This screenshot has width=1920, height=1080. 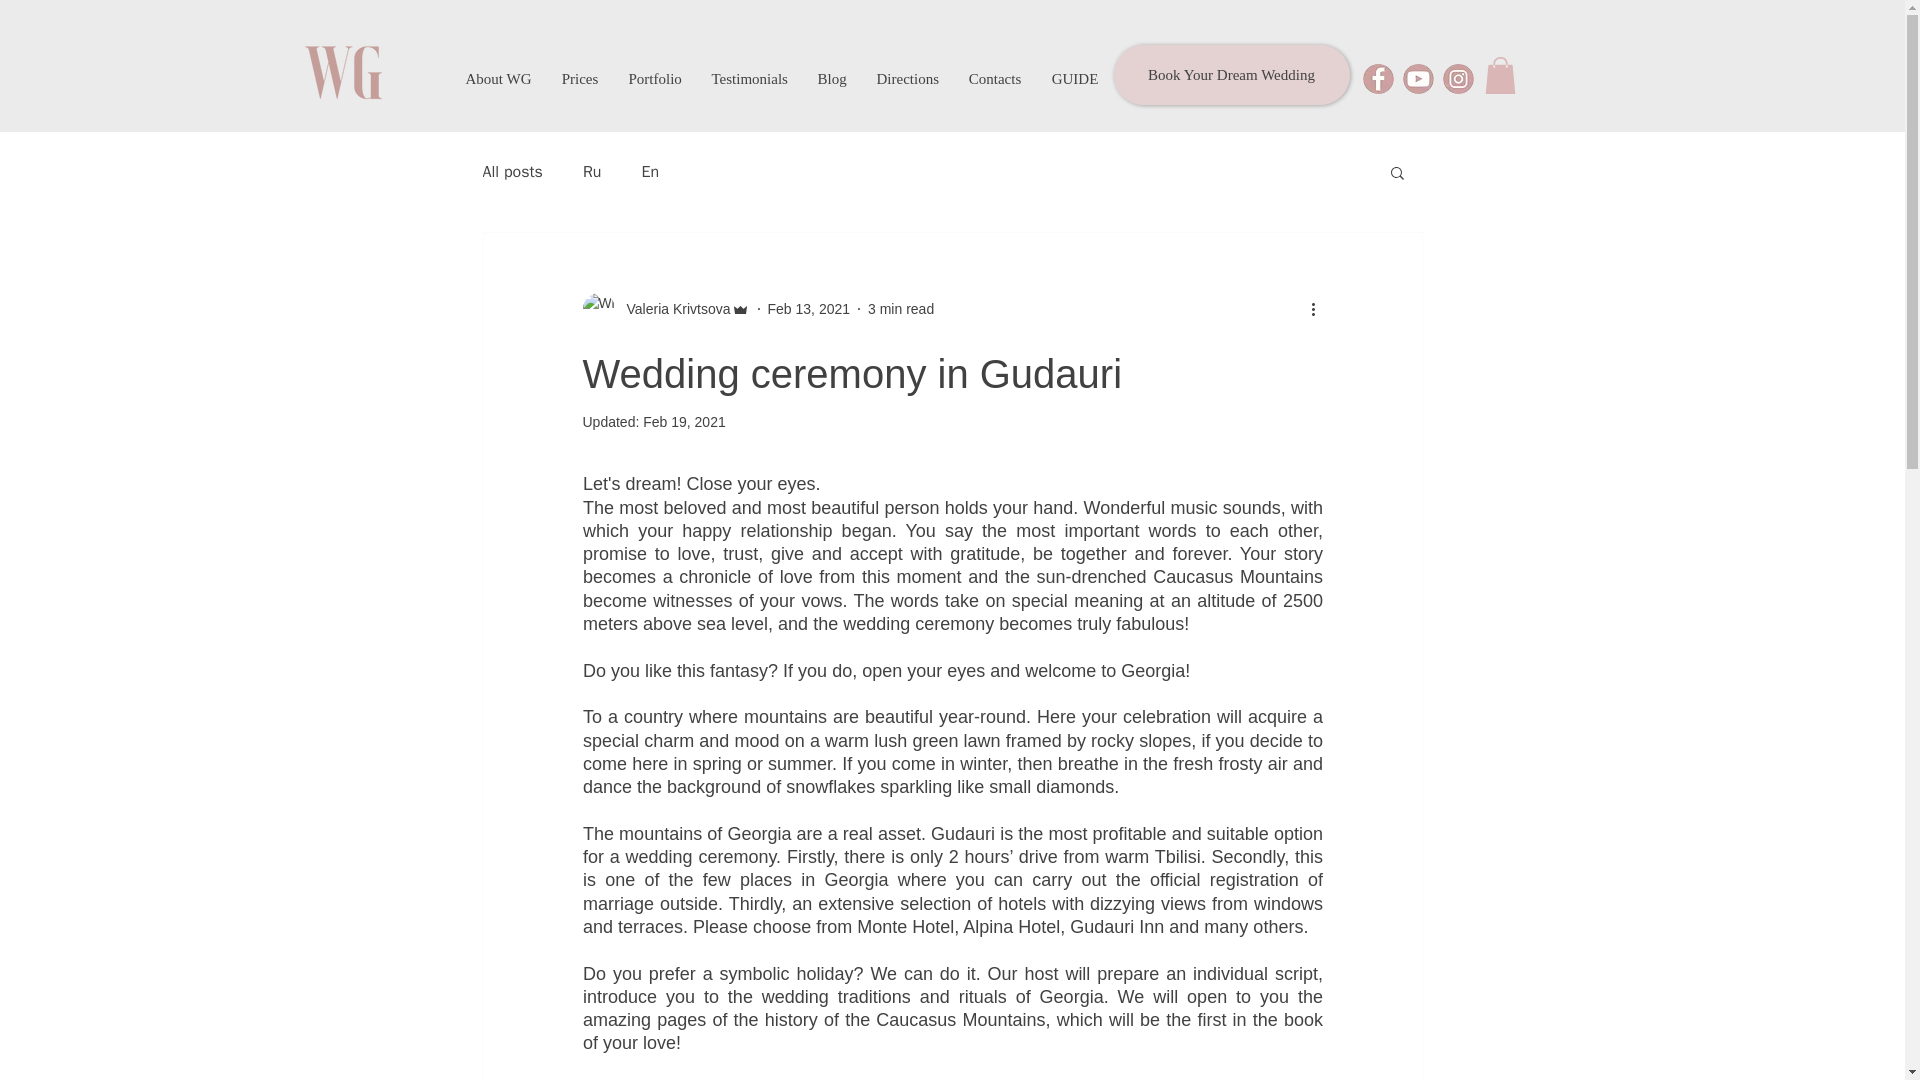 I want to click on About WG, so click(x=497, y=78).